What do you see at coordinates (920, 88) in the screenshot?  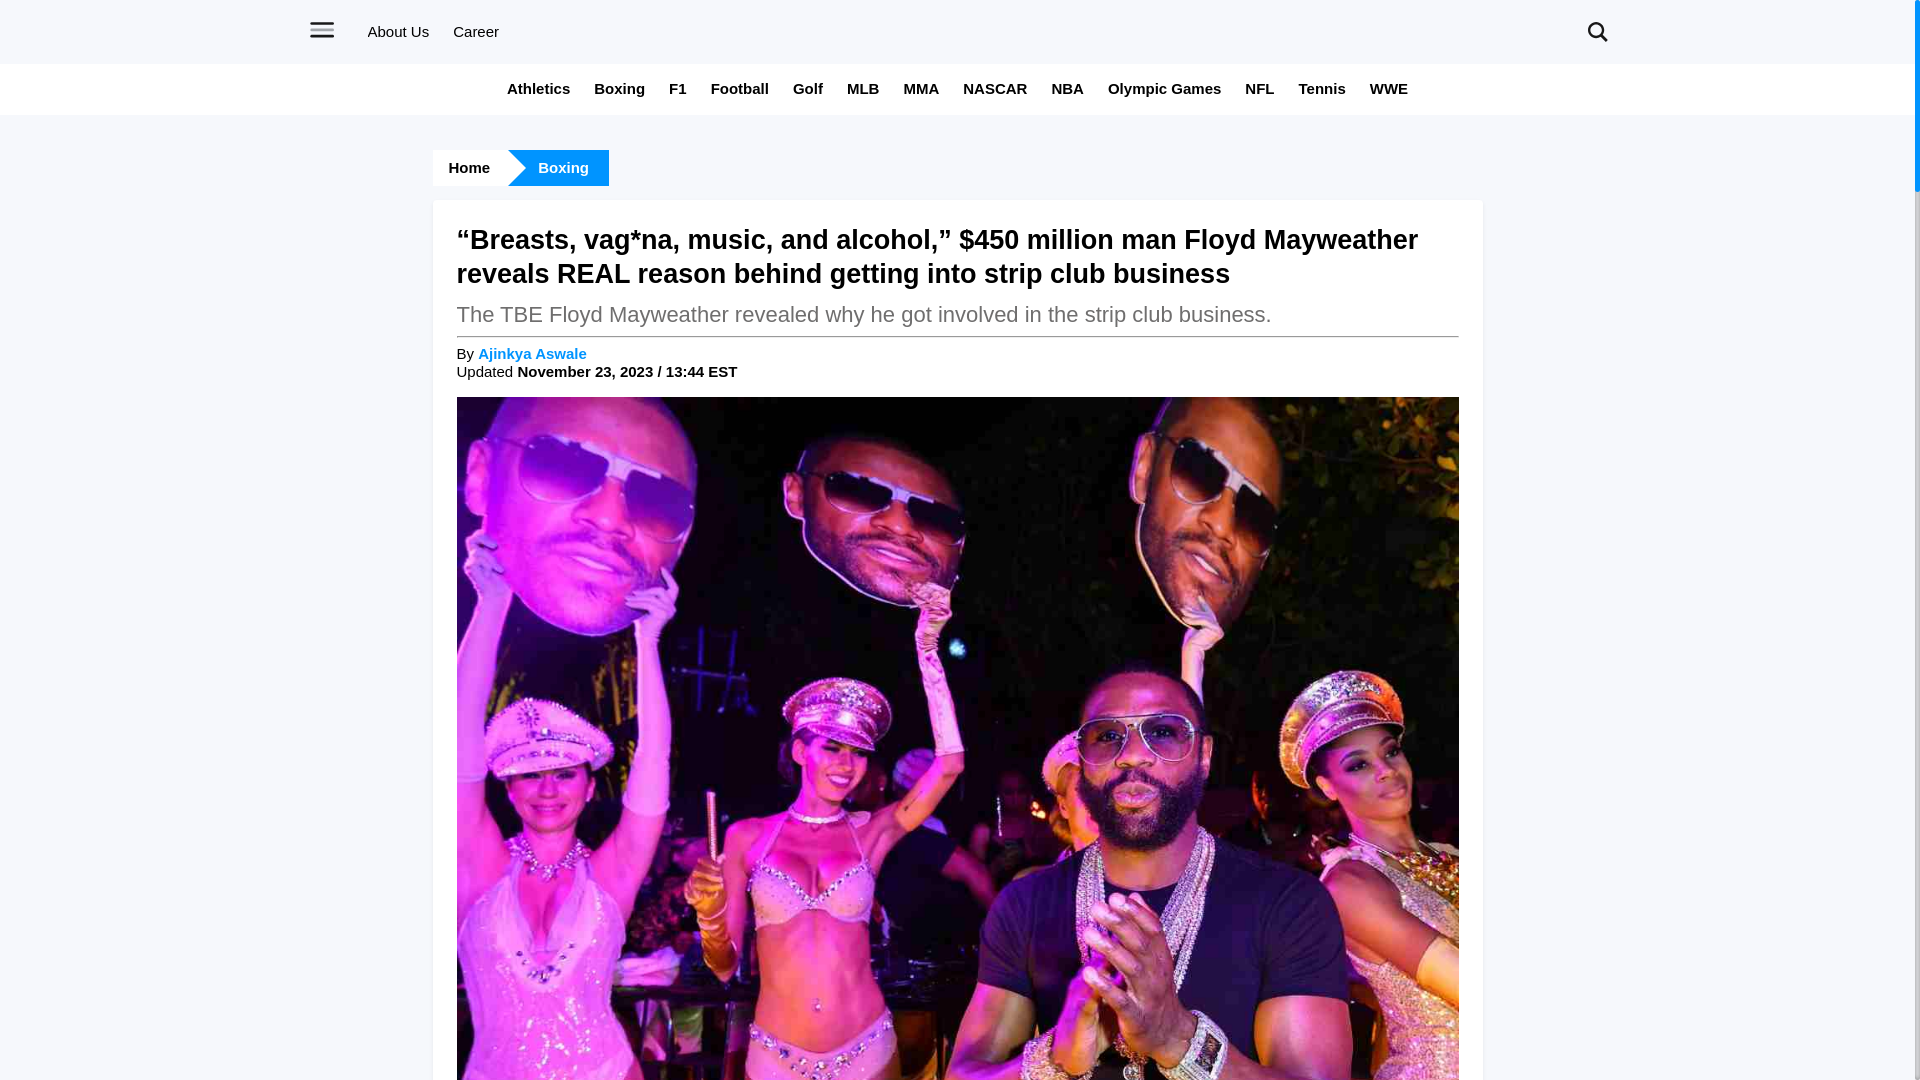 I see `MMA` at bounding box center [920, 88].